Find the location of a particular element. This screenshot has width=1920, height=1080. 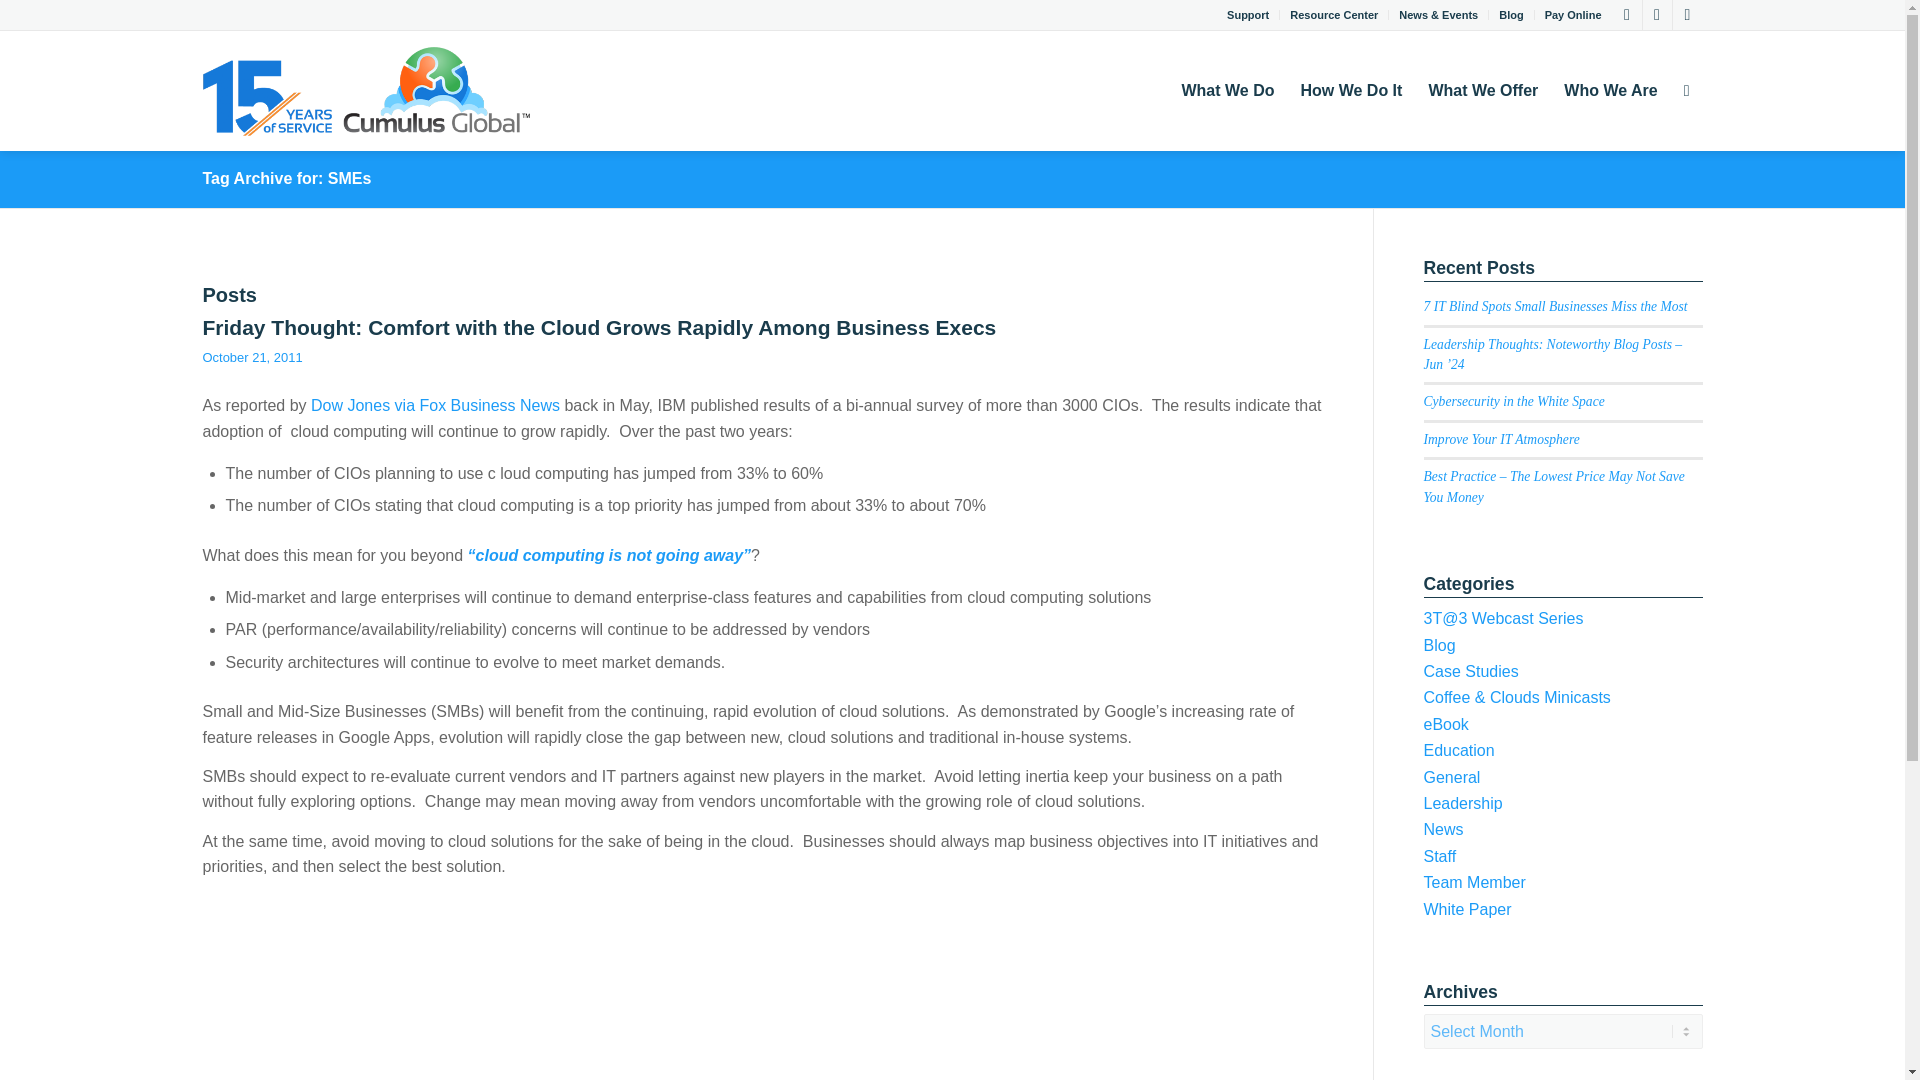

cumulus-15-years is located at coordinates (365, 91).